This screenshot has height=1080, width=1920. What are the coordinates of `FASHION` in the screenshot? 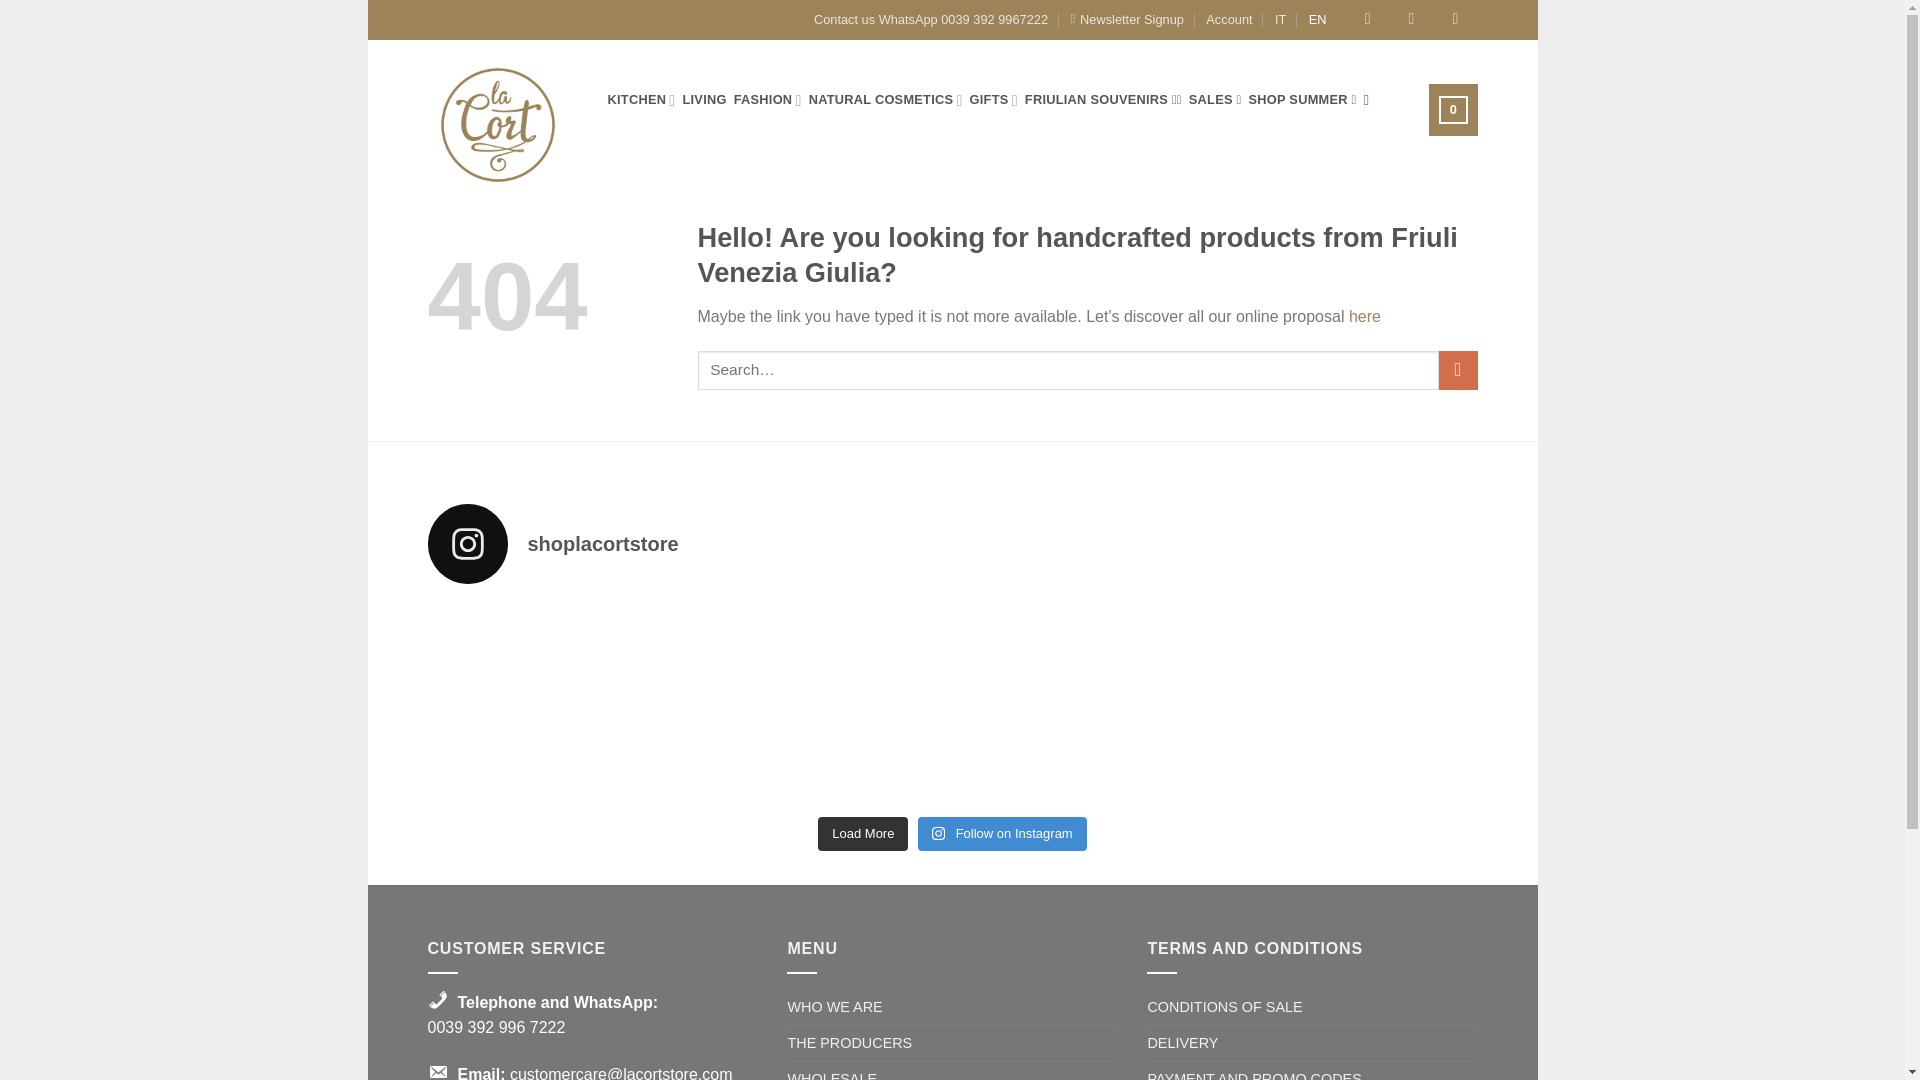 It's located at (768, 100).